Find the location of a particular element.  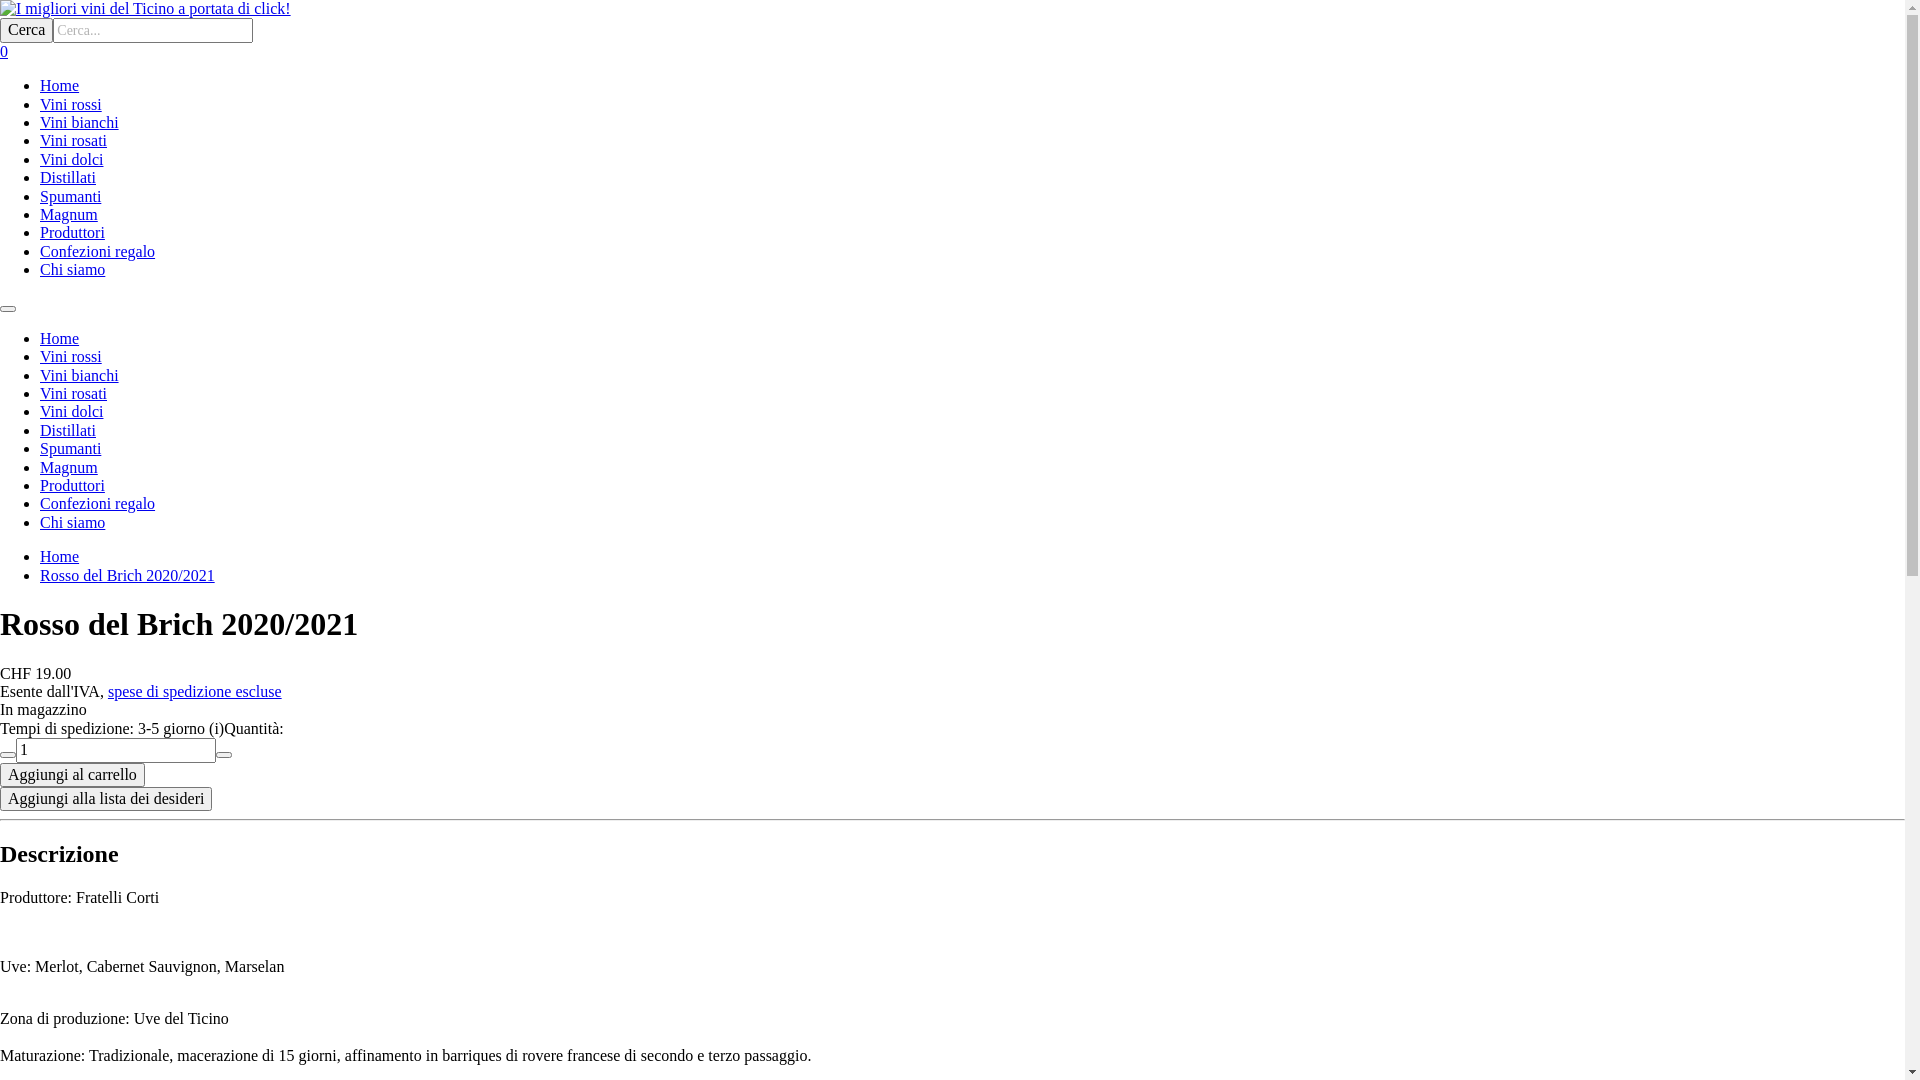

Vini rosati is located at coordinates (74, 393).